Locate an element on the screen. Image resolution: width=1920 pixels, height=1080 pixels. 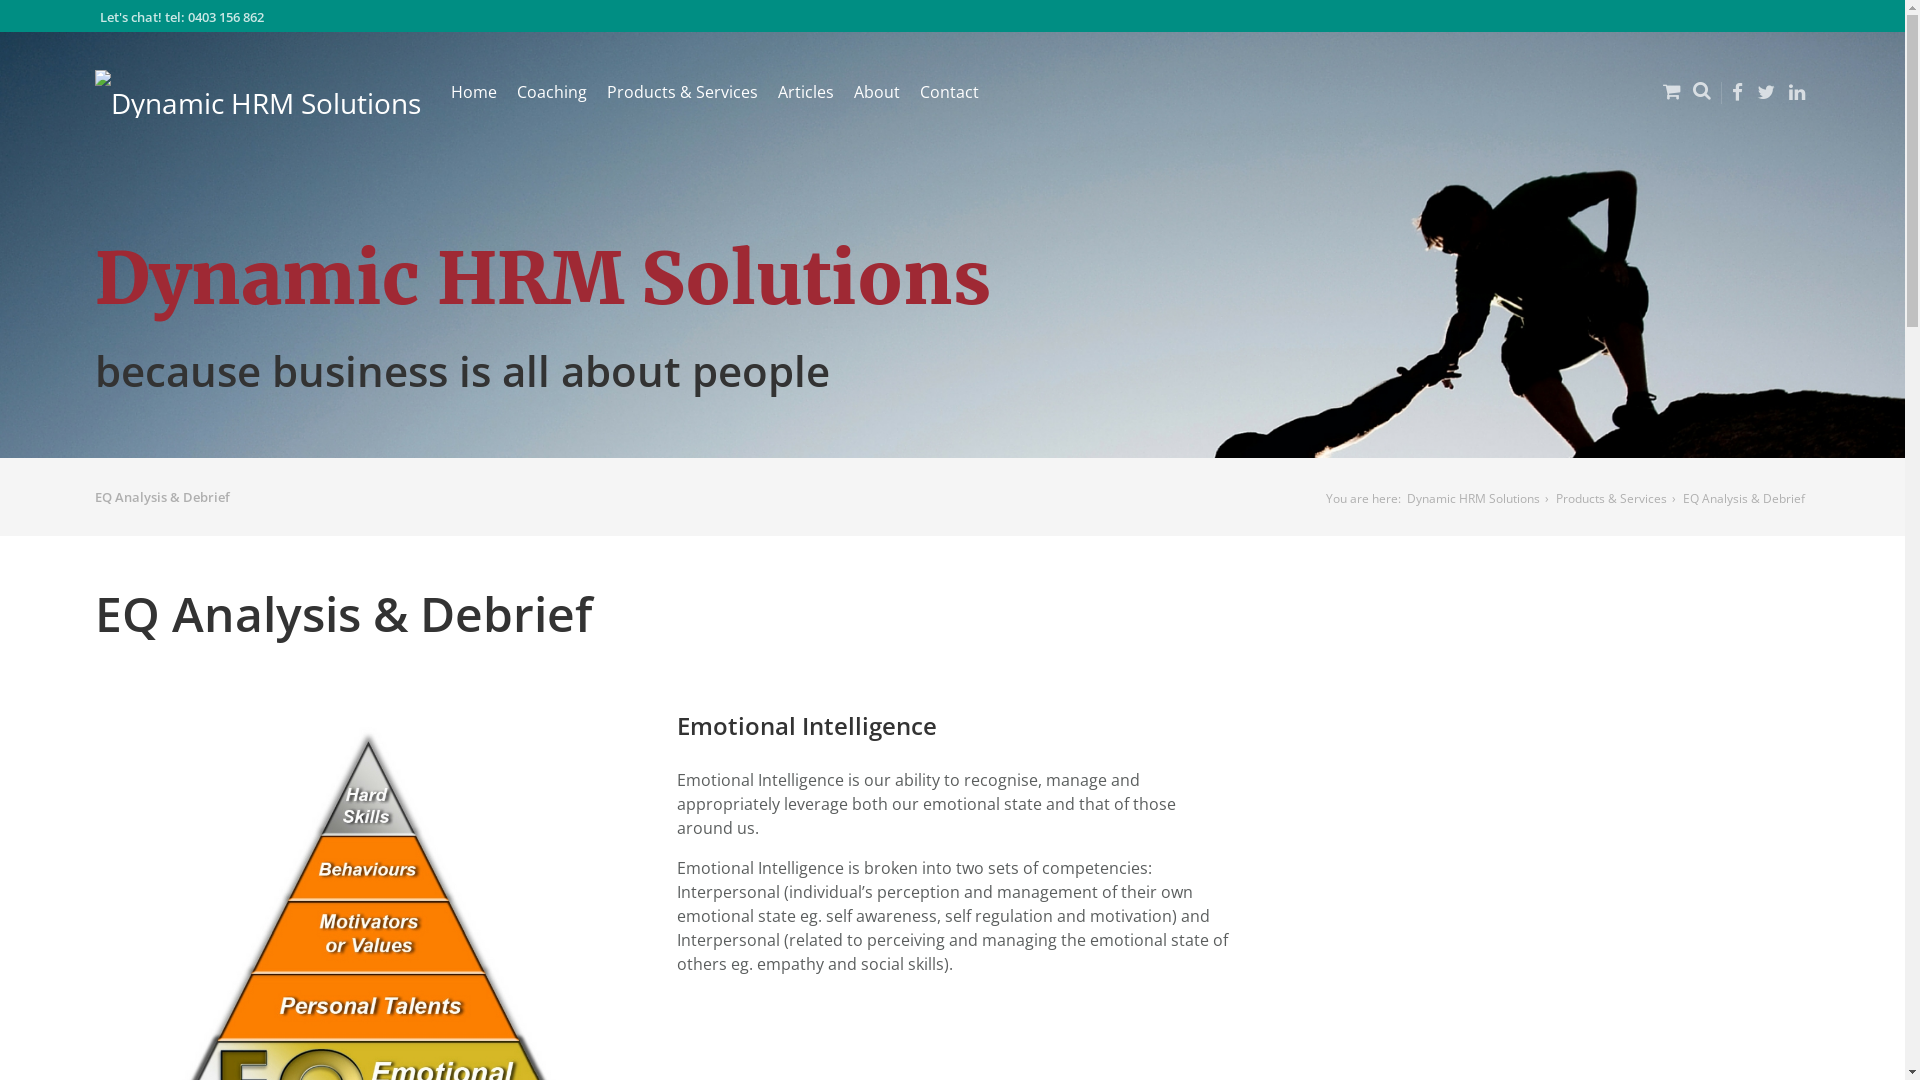
Products & Services is located at coordinates (682, 92).